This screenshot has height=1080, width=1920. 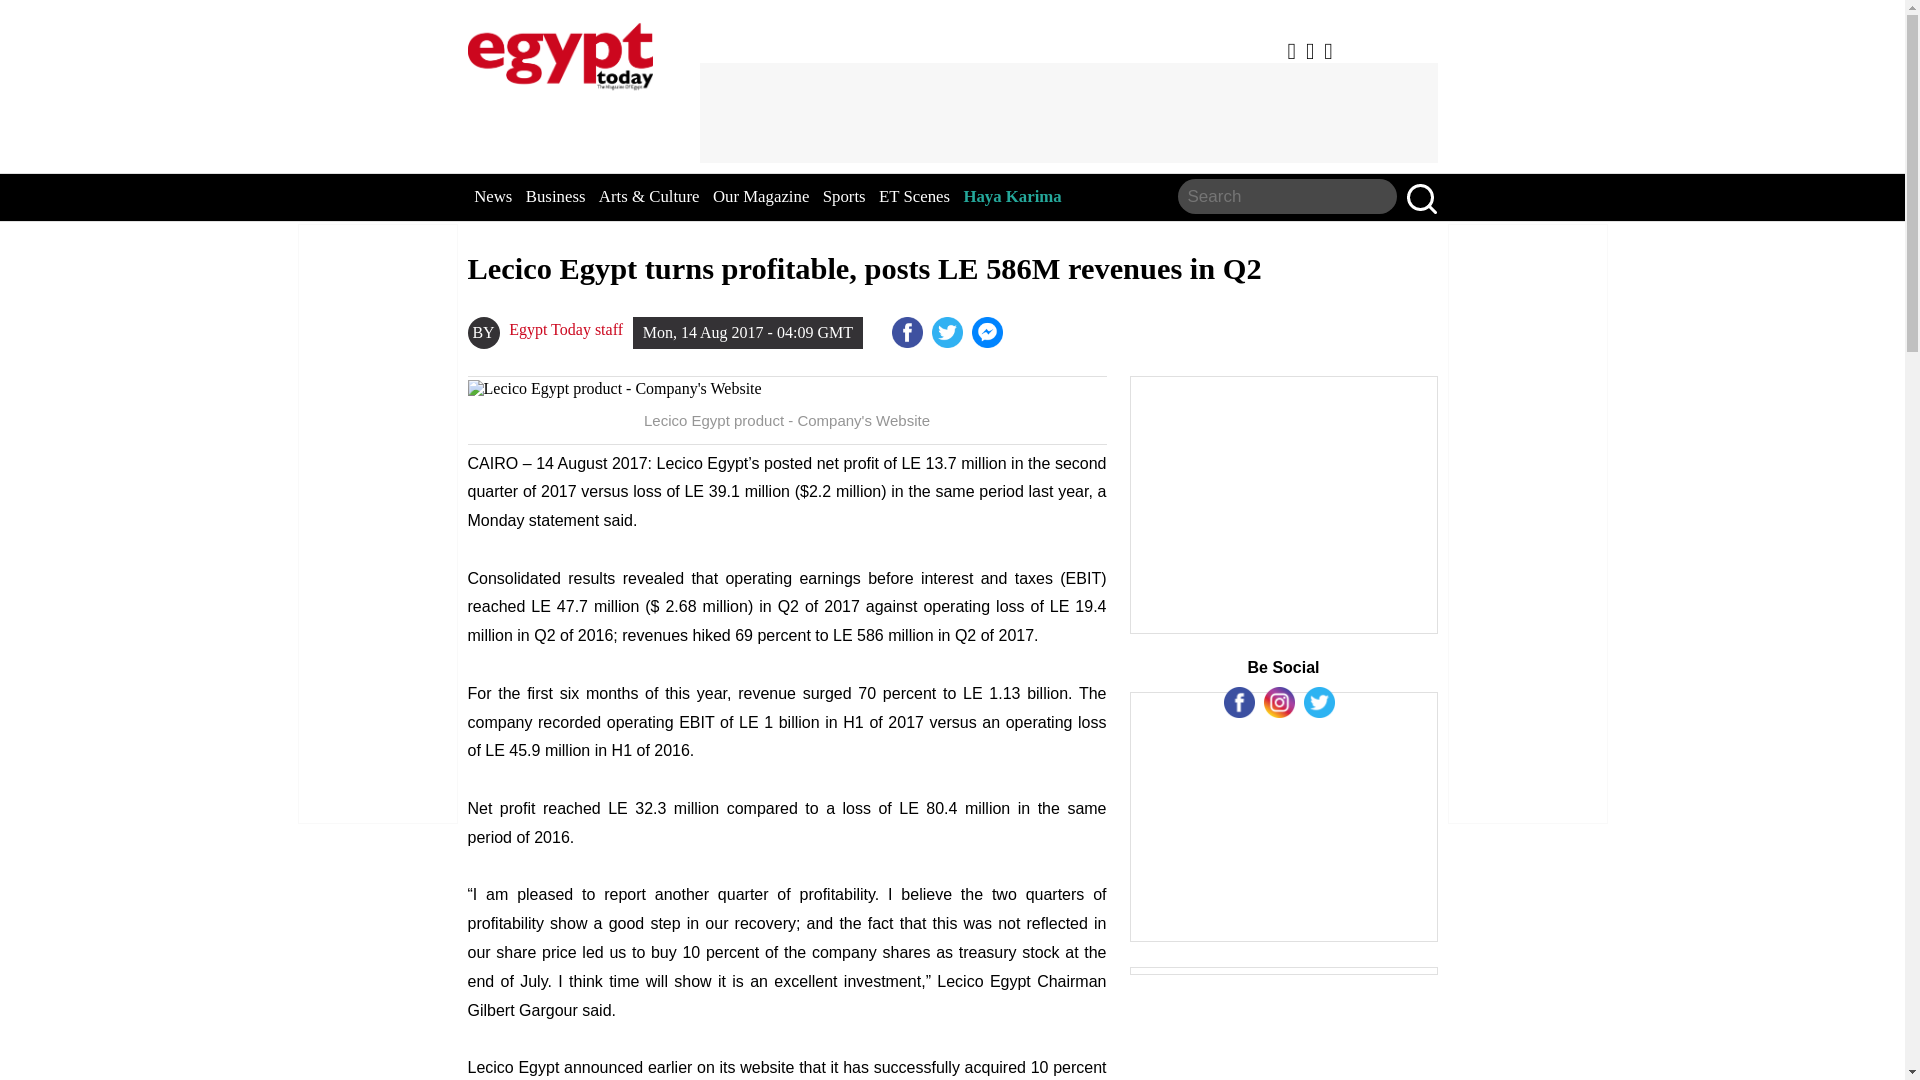 I want to click on ET Scenes, so click(x=914, y=197).